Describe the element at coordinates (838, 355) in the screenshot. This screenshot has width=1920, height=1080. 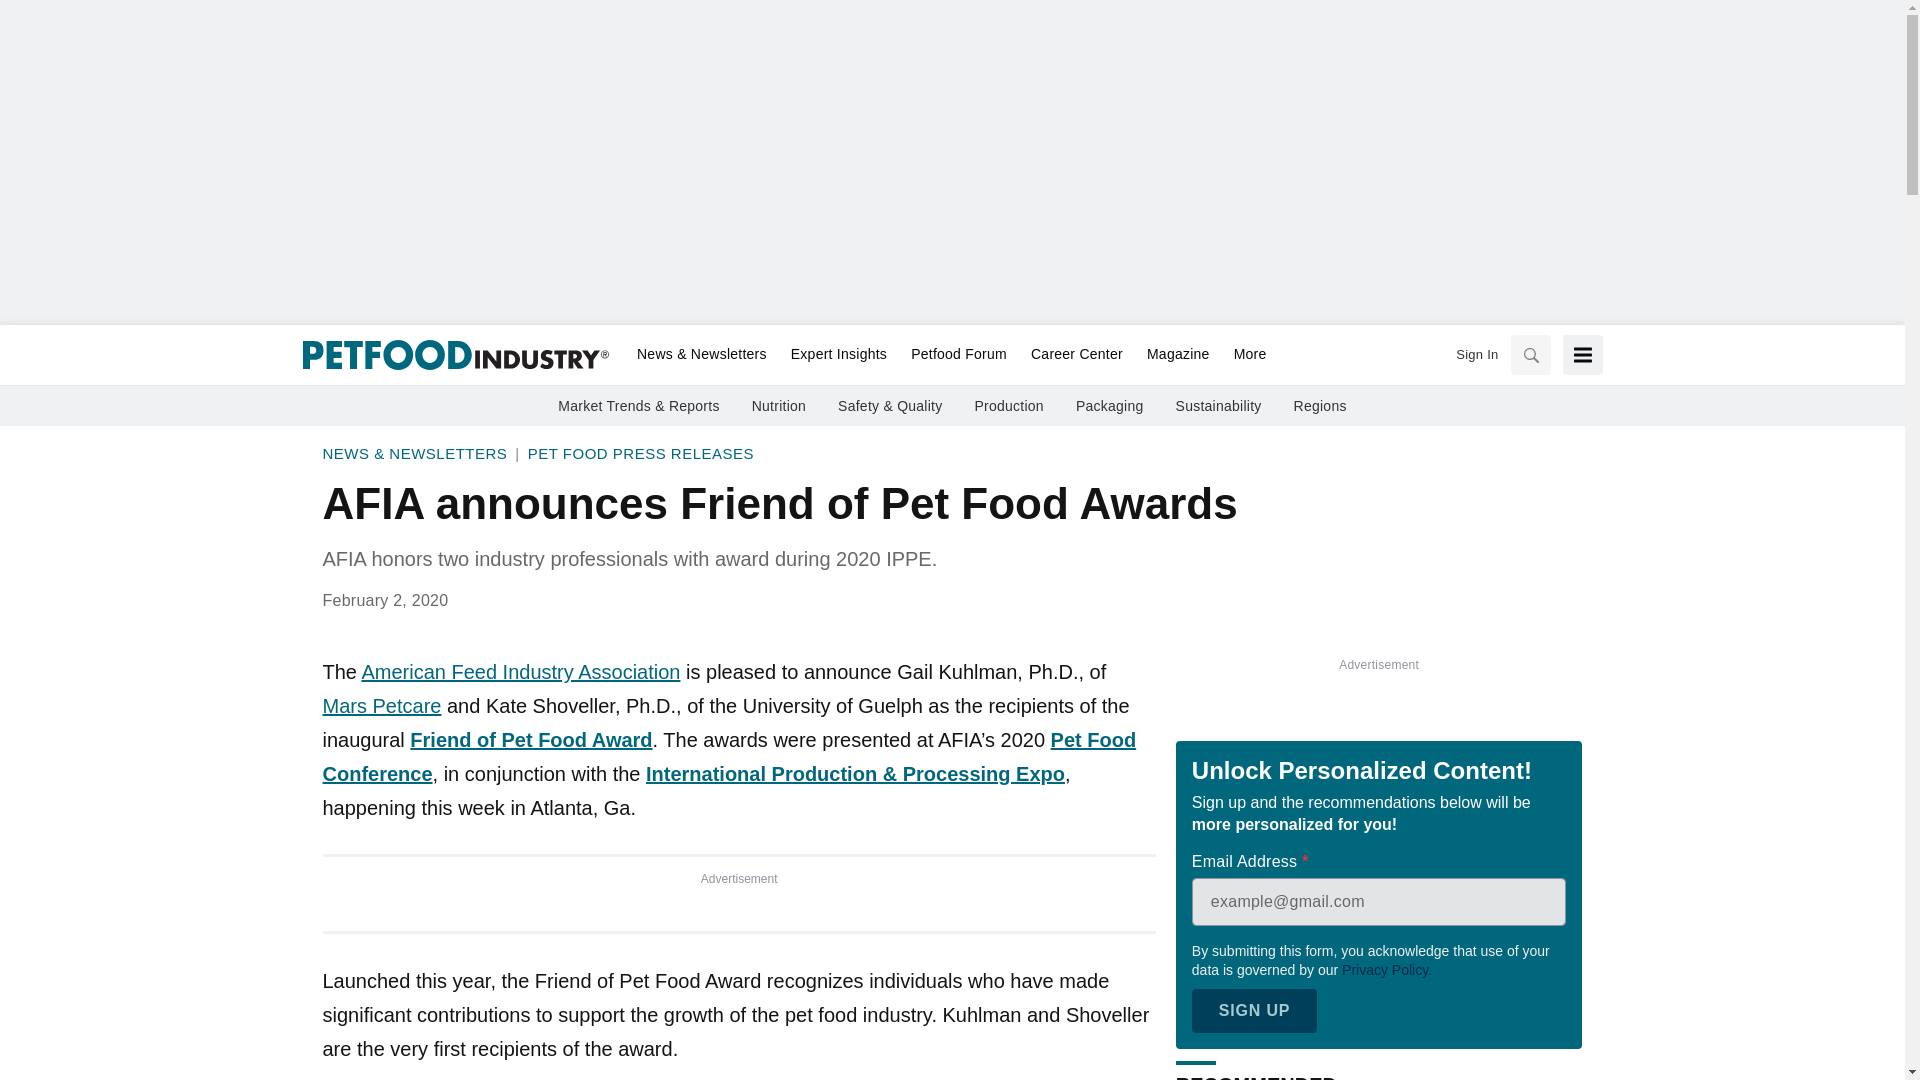
I see `Expert Insights` at that location.